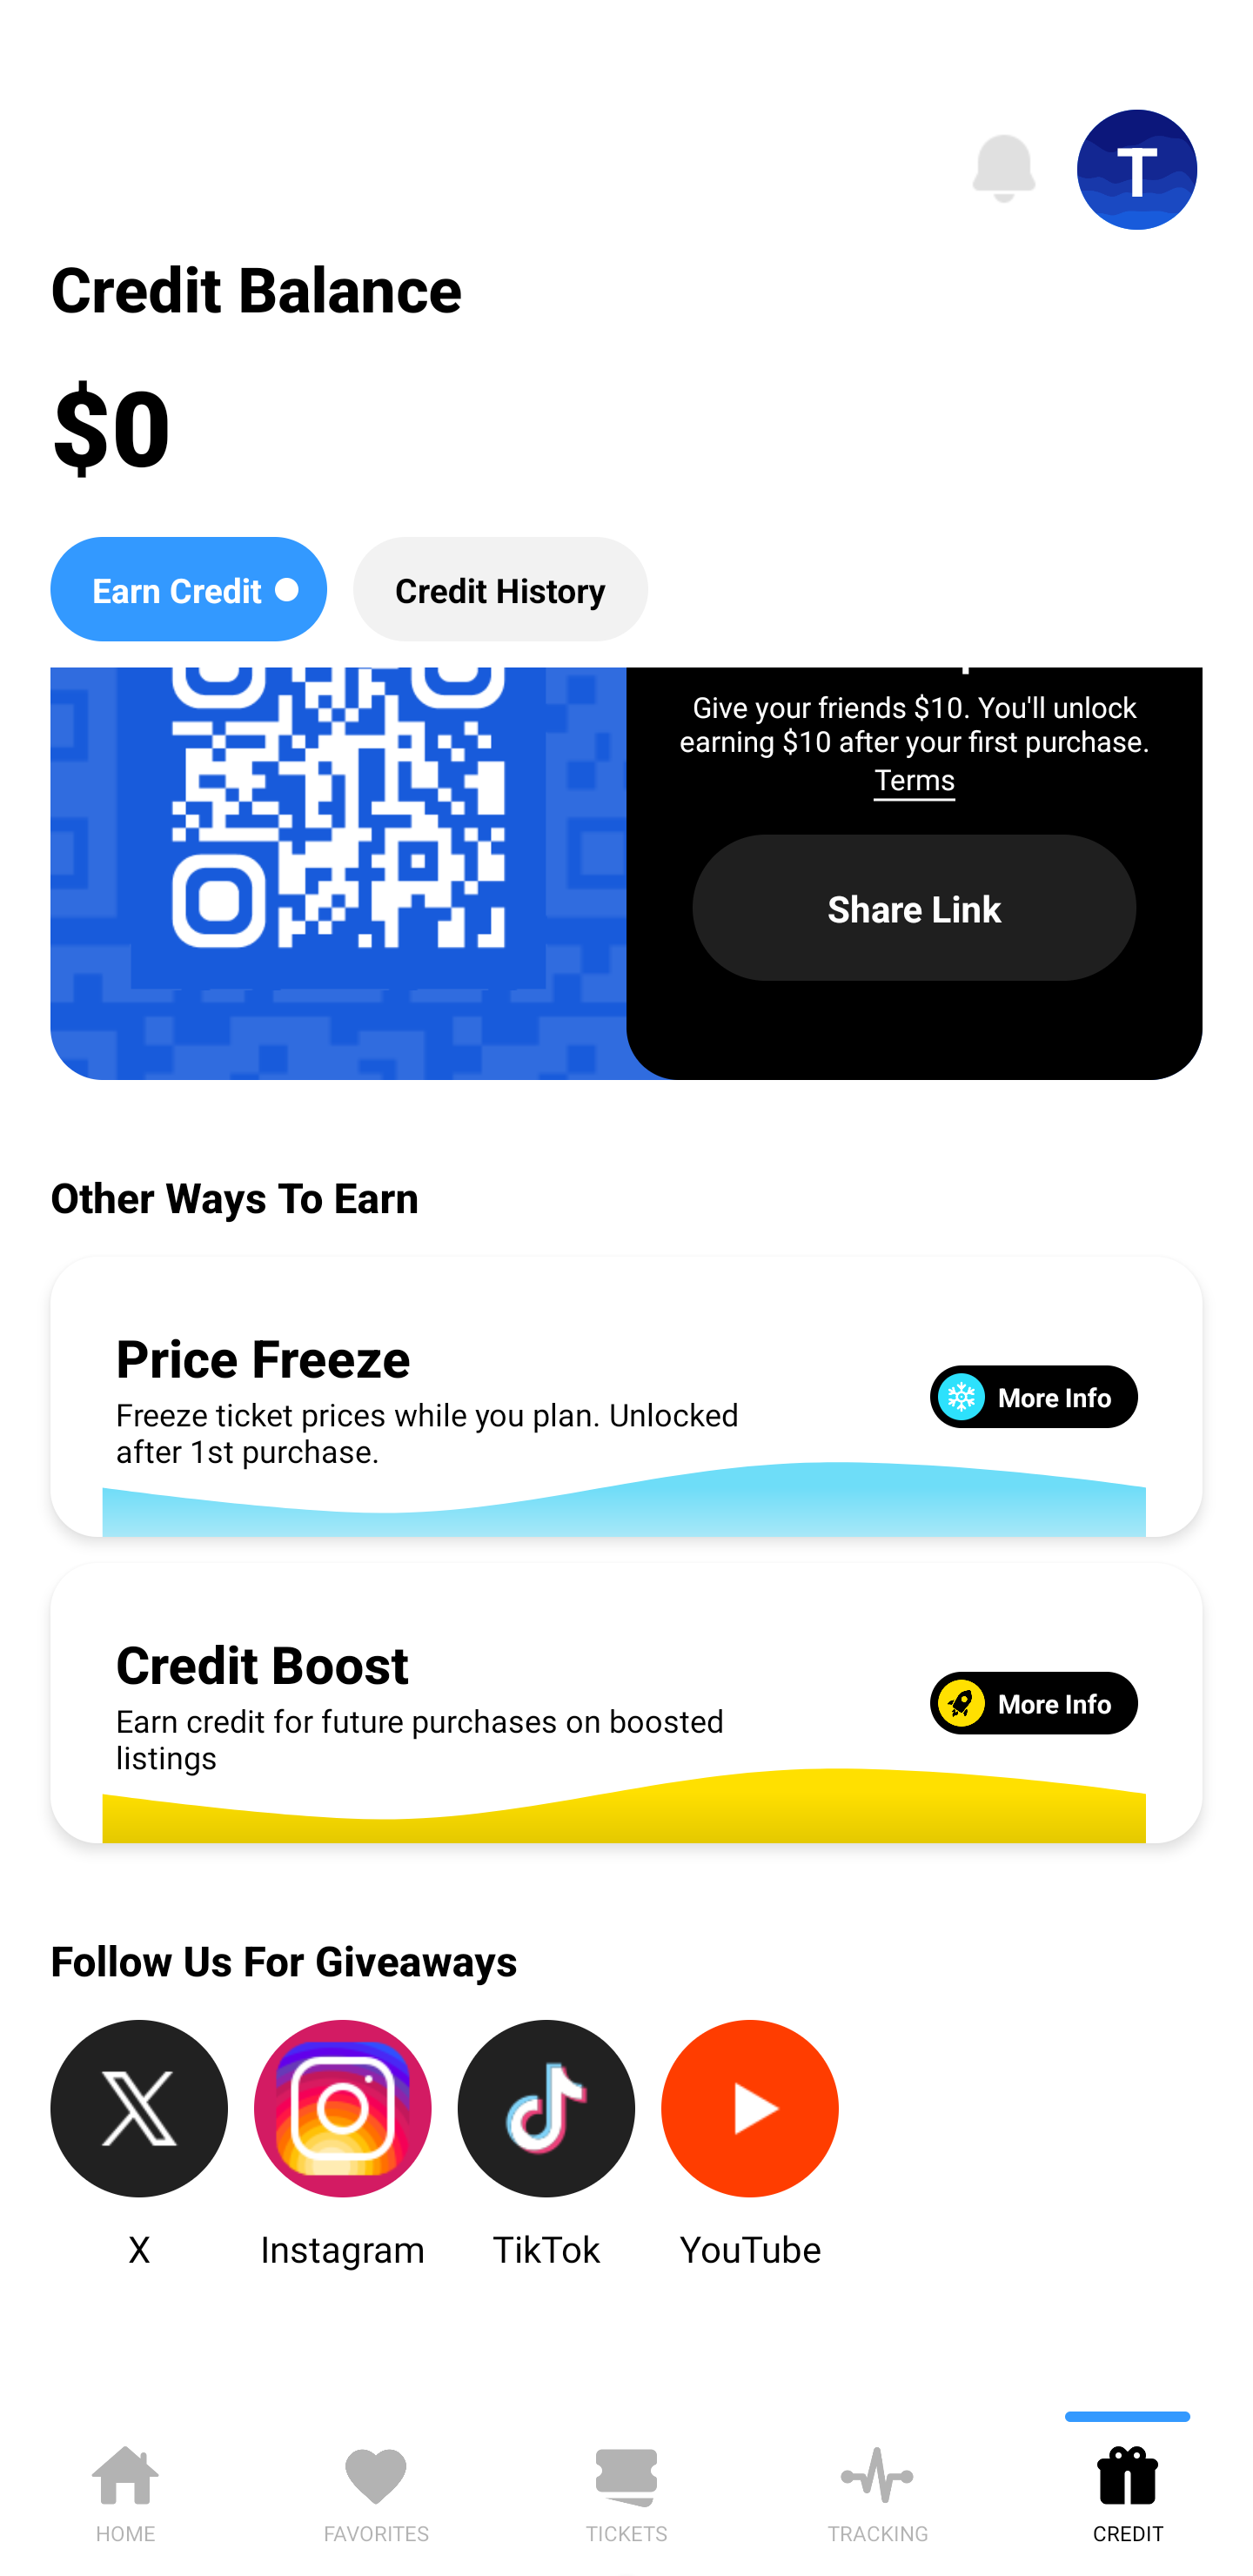 The height and width of the screenshot is (2576, 1253). I want to click on TRACKING, so click(877, 2489).